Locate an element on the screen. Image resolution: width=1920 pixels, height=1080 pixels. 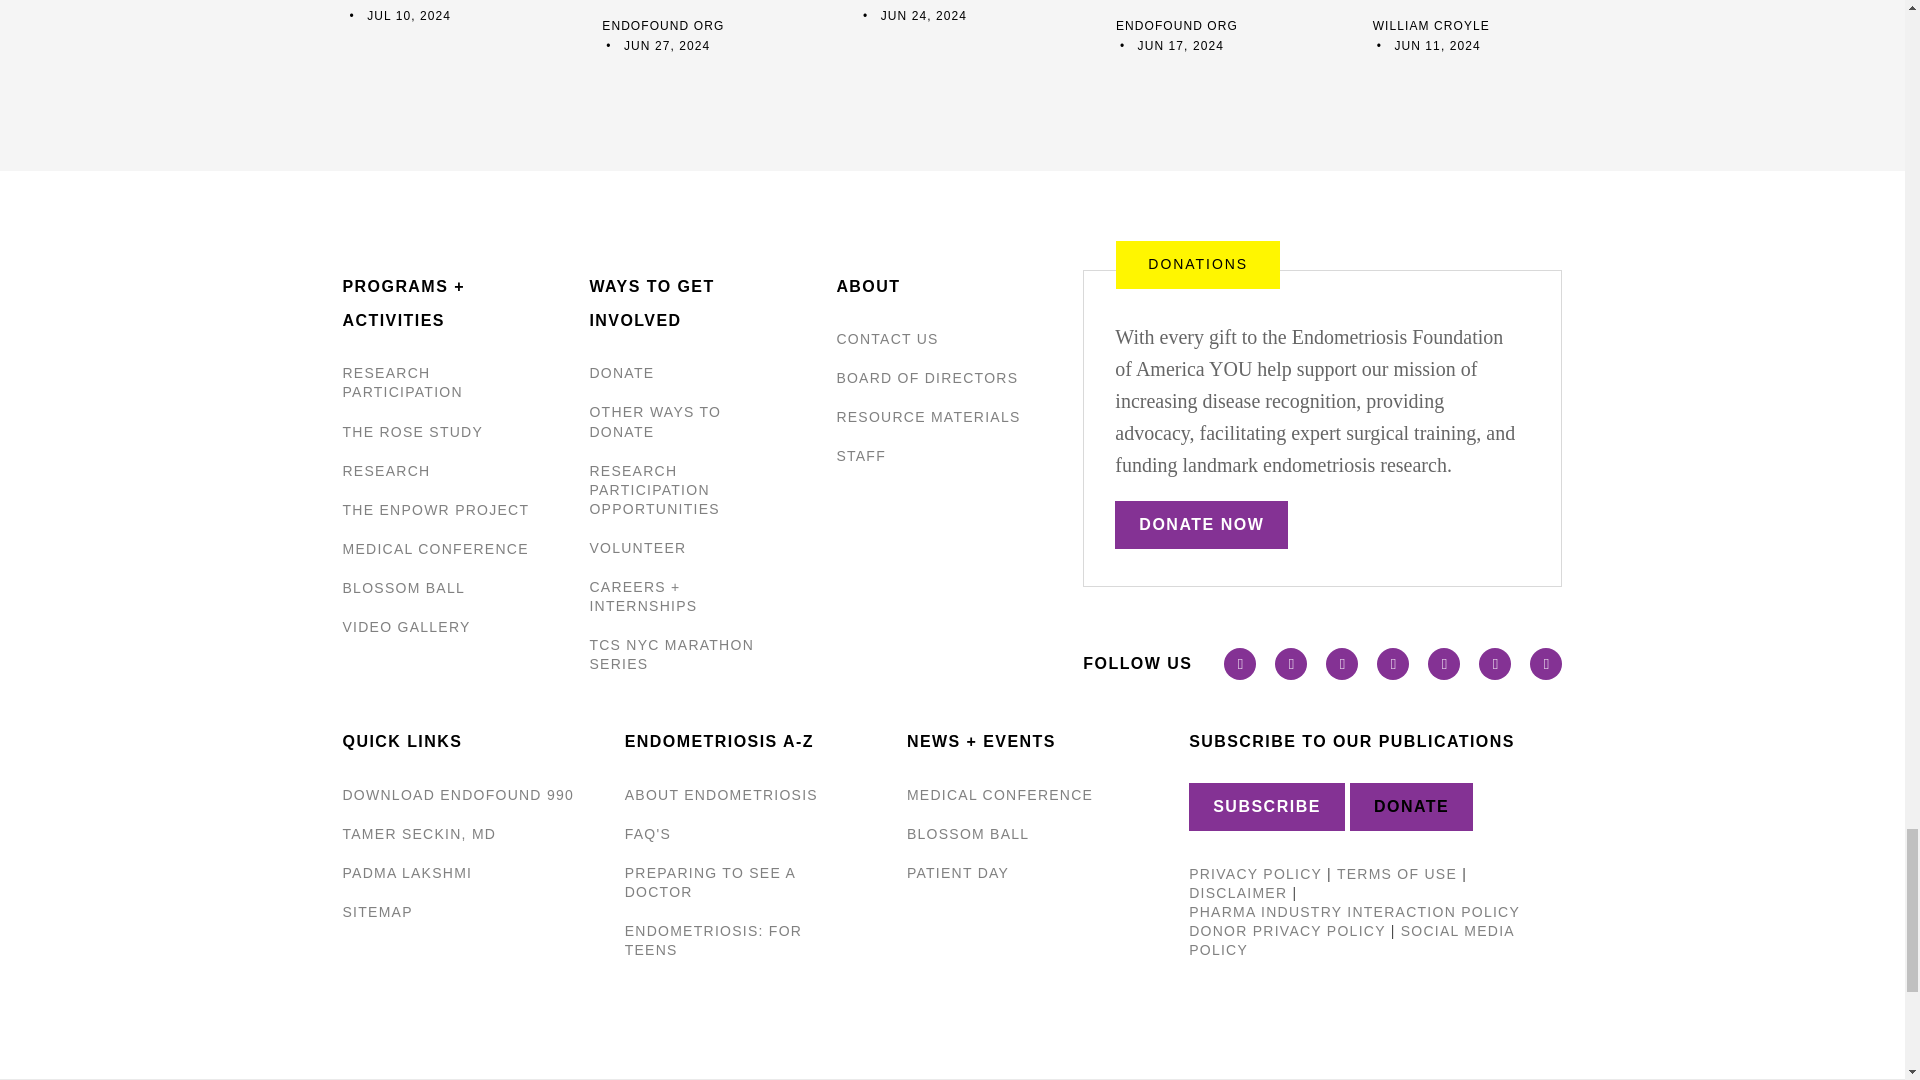
twitter is located at coordinates (1290, 664).